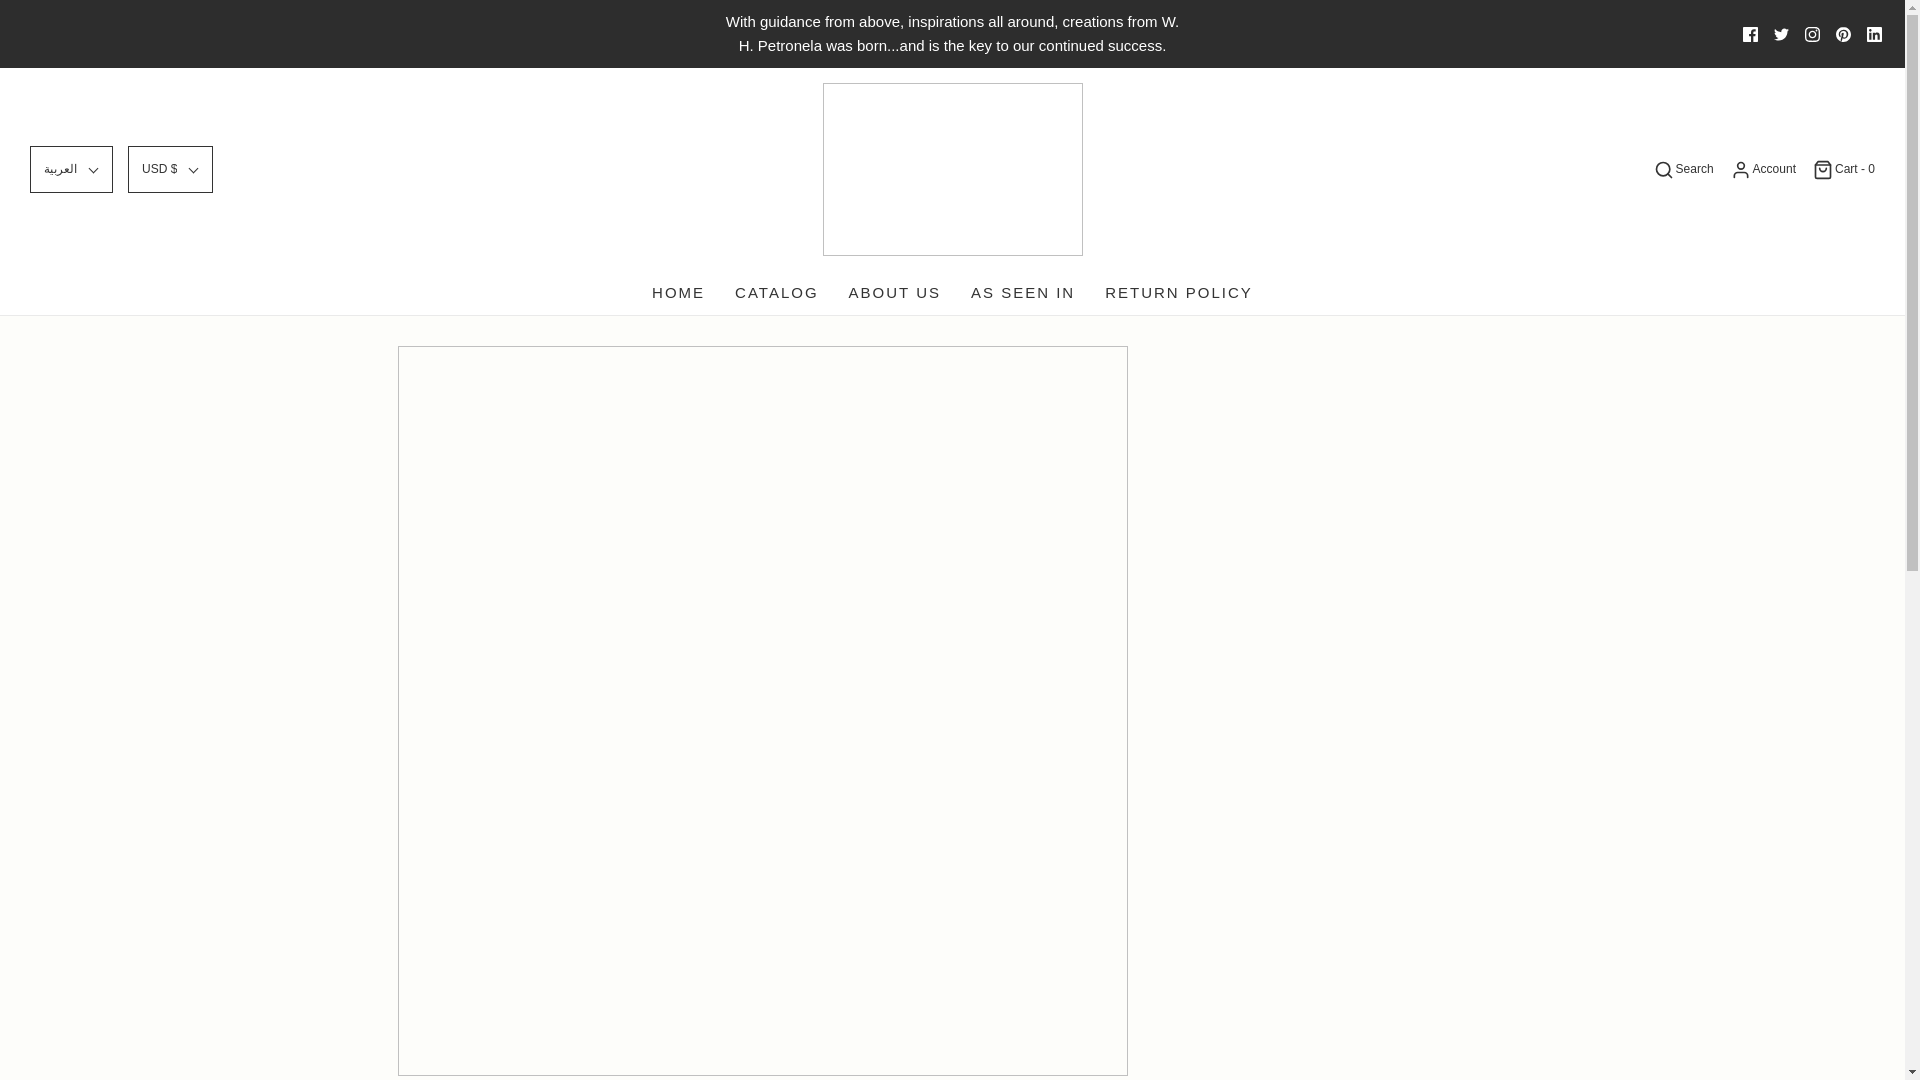  What do you see at coordinates (1812, 34) in the screenshot?
I see `Instagram icon` at bounding box center [1812, 34].